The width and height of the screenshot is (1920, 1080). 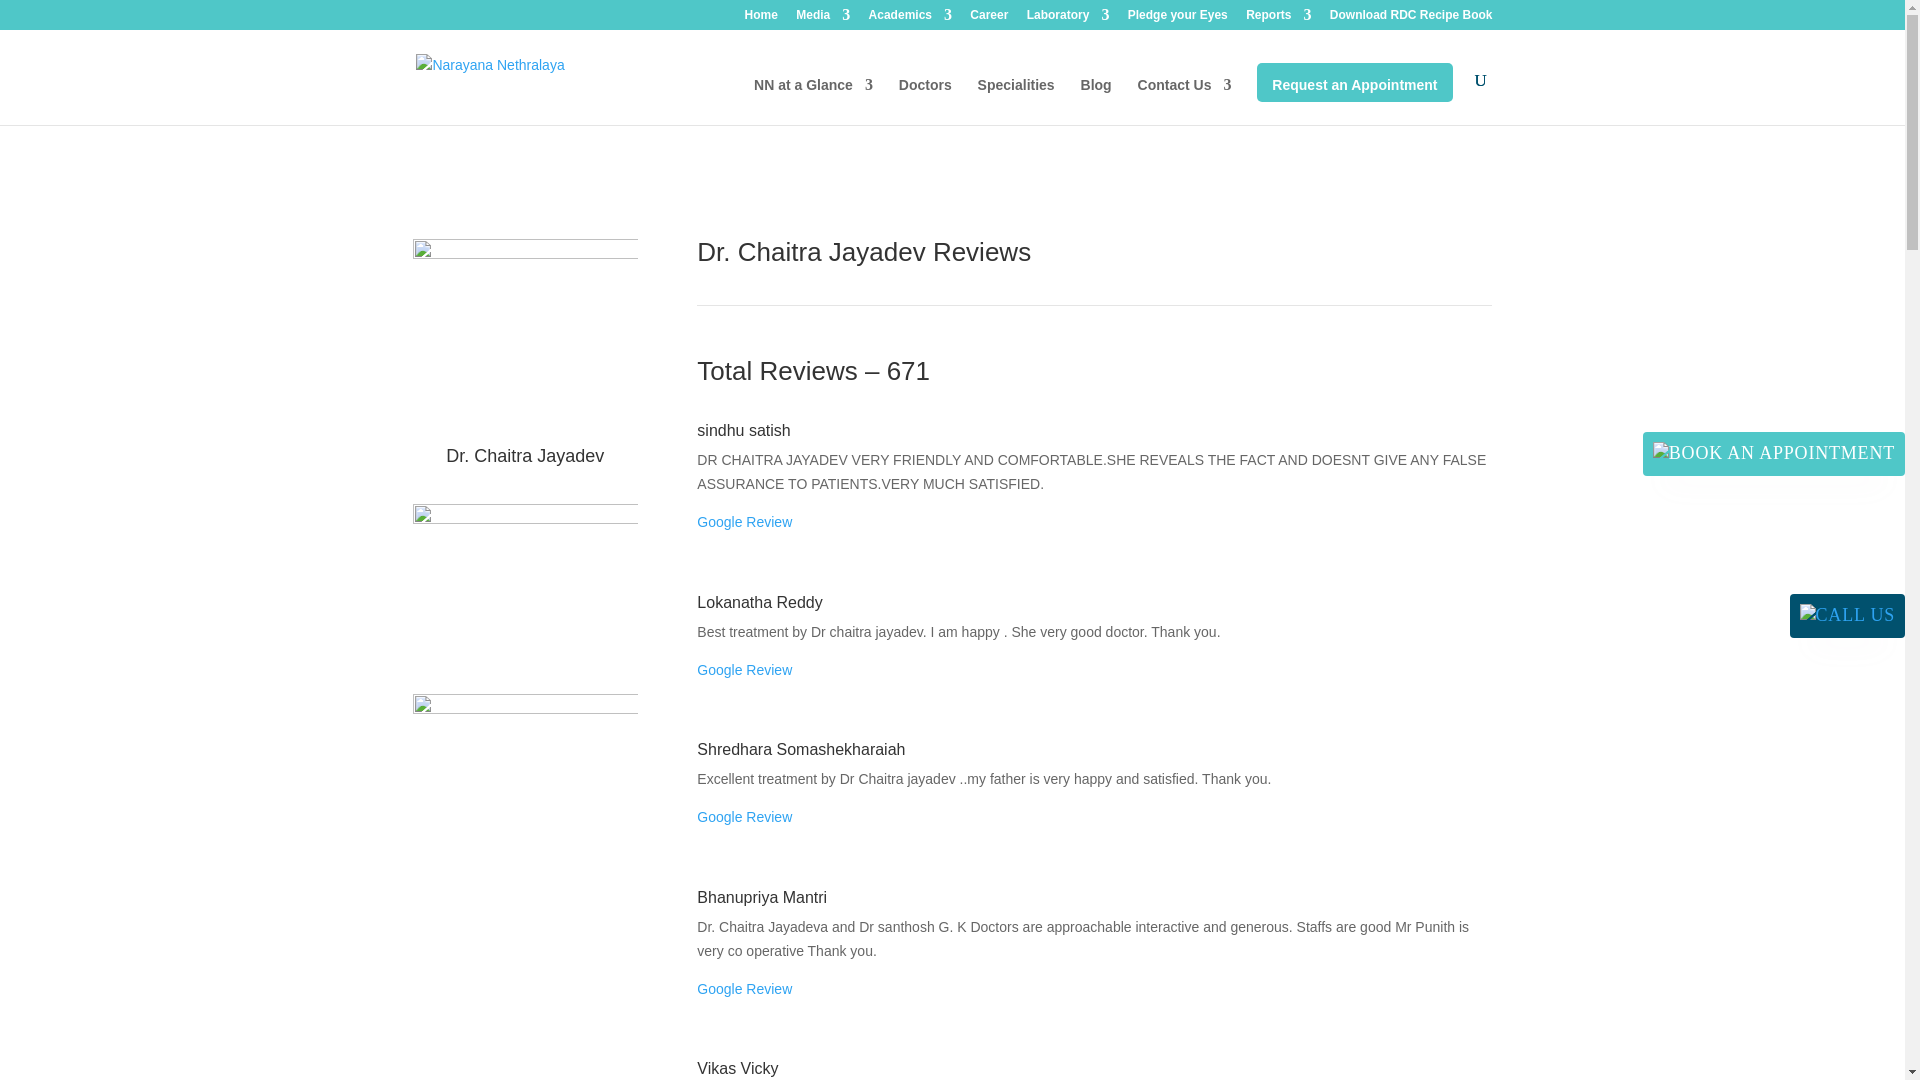 What do you see at coordinates (1185, 101) in the screenshot?
I see `Contact Us` at bounding box center [1185, 101].